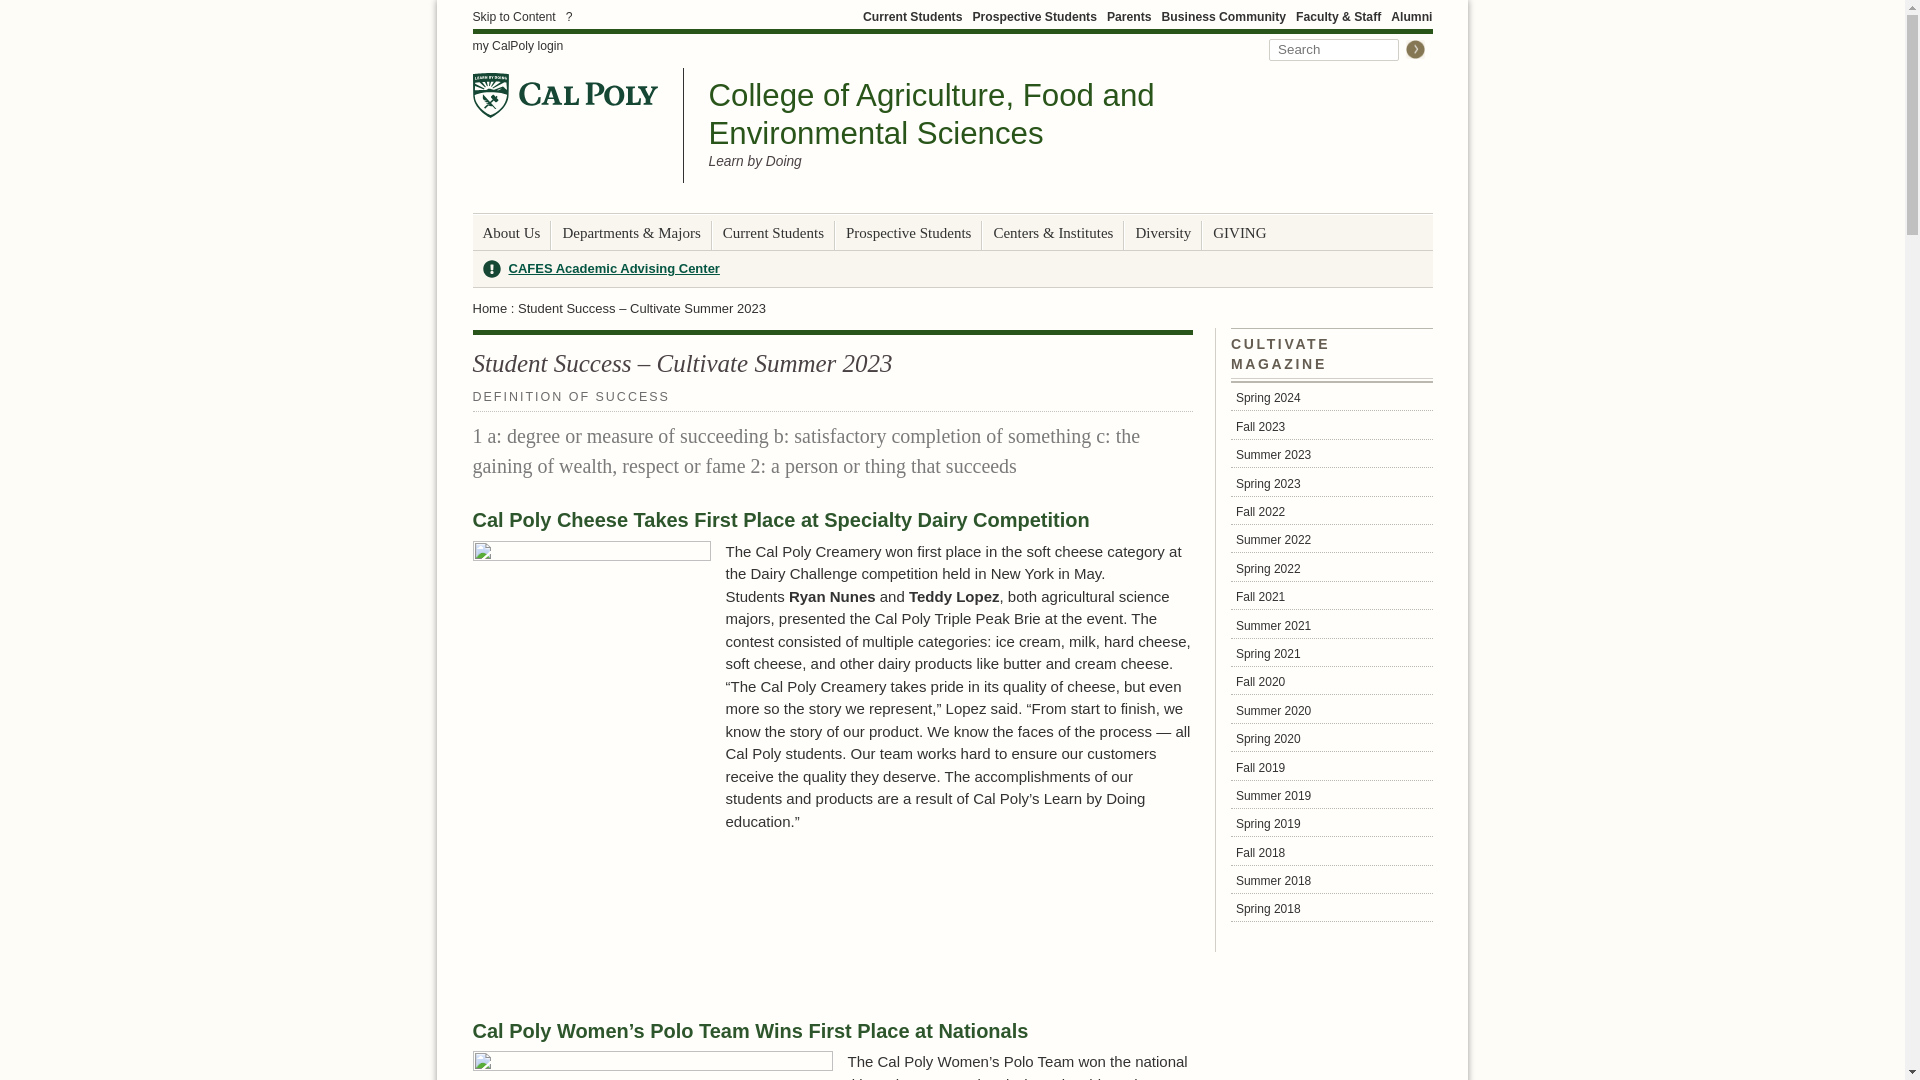 This screenshot has height=1080, width=1920. I want to click on Search this site, so click(1334, 49).